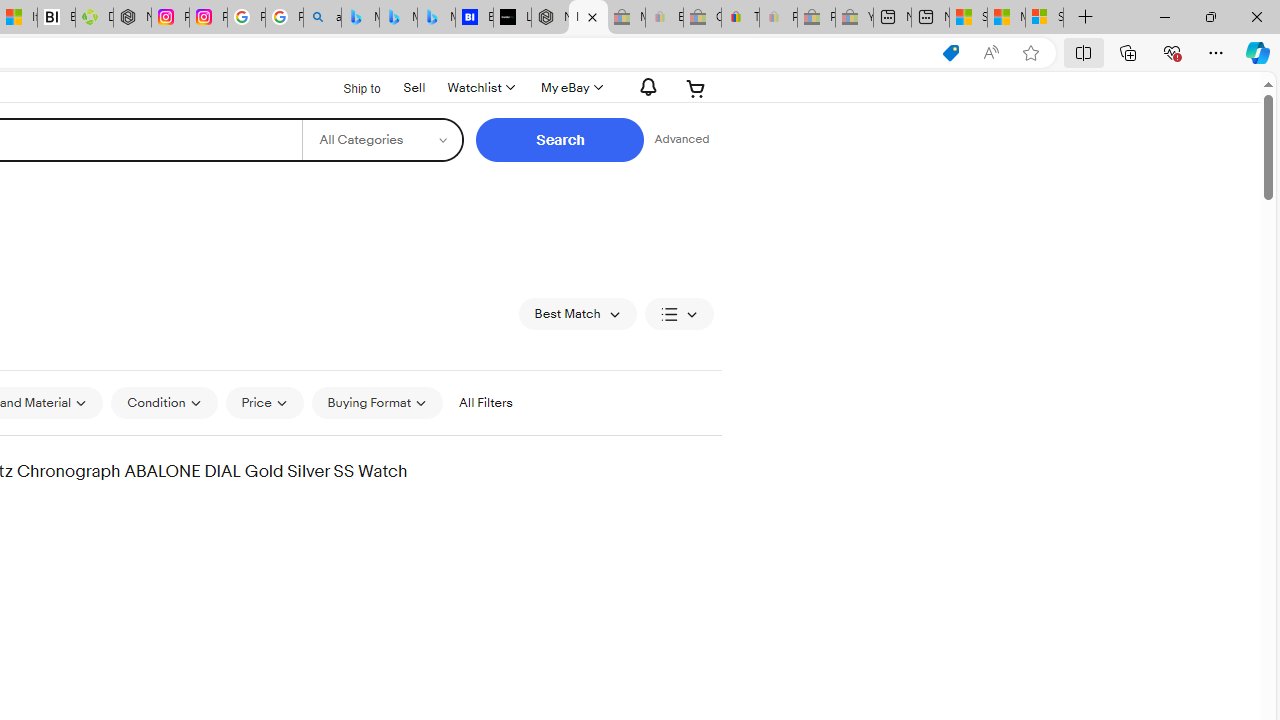 This screenshot has height=720, width=1280. I want to click on Microsoft Bing Travel - Flights from Hong Kong to Bangkok, so click(360, 18).